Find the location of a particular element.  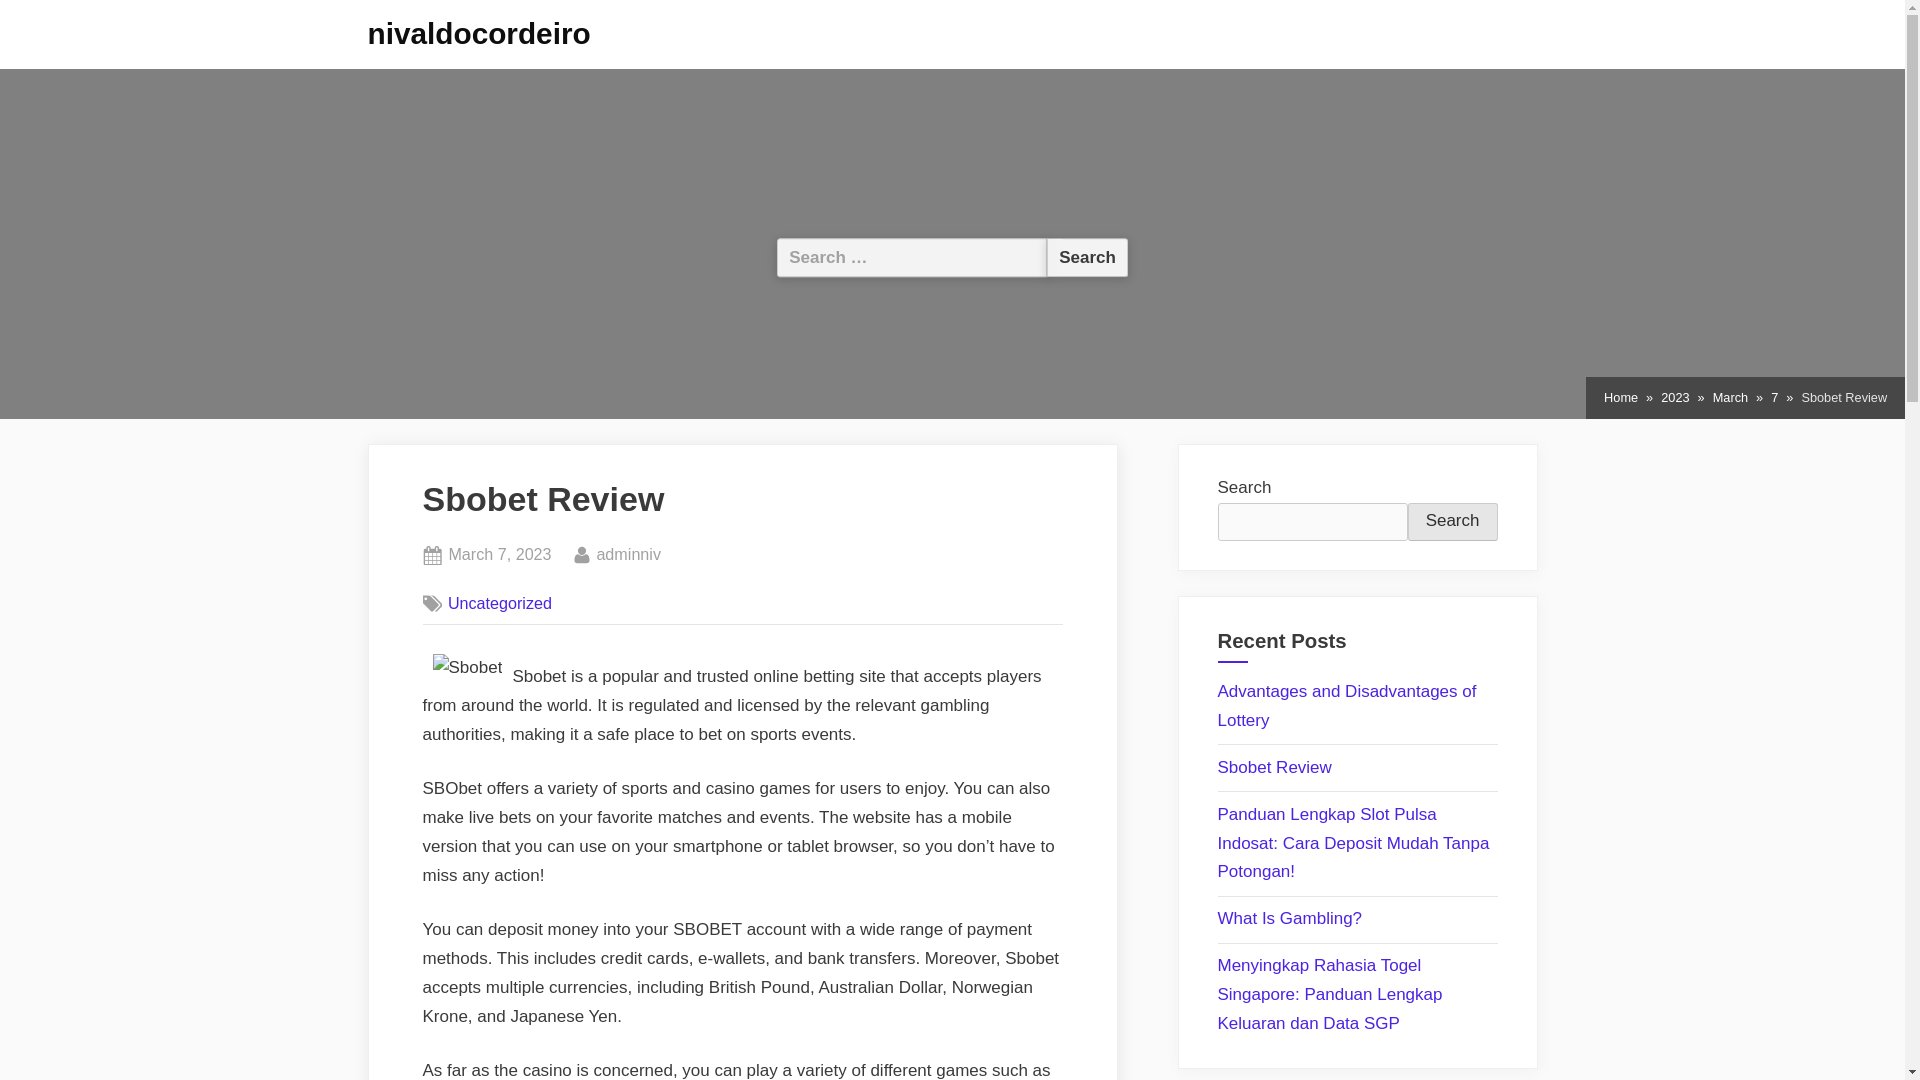

nivaldocordeiro is located at coordinates (480, 33).